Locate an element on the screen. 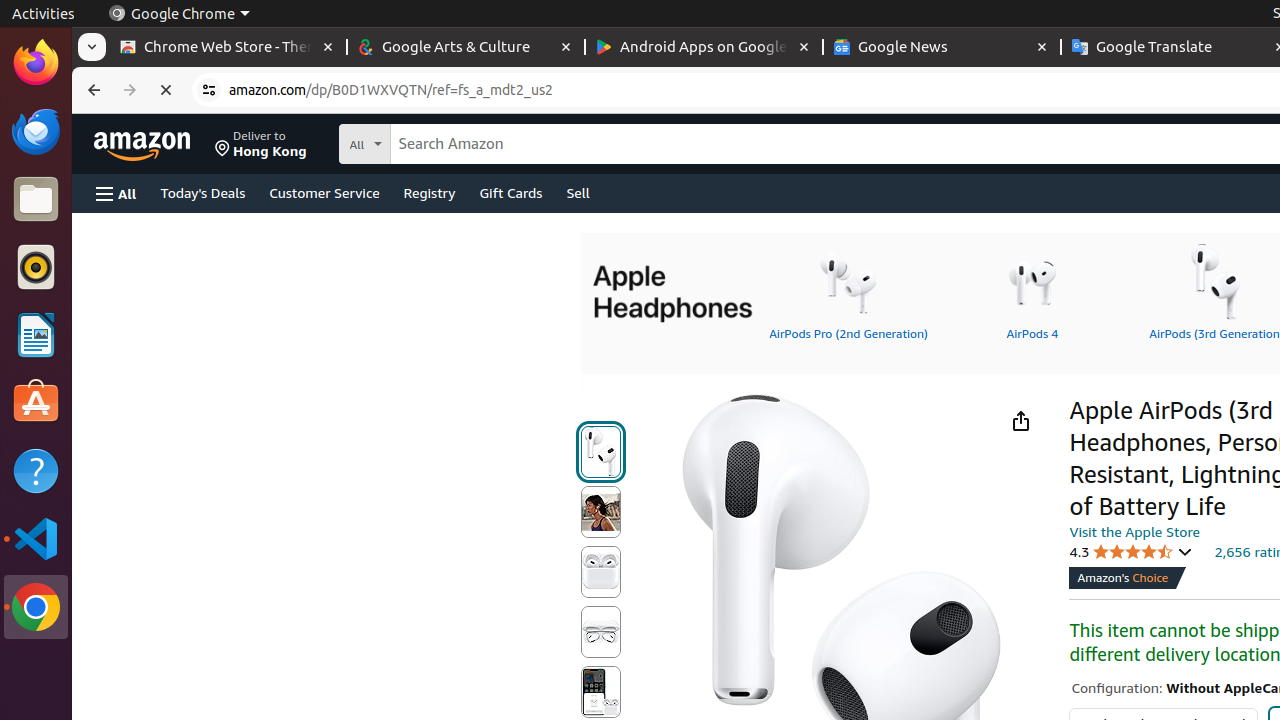 The height and width of the screenshot is (720, 1280). Google Chrome is located at coordinates (36, 607).